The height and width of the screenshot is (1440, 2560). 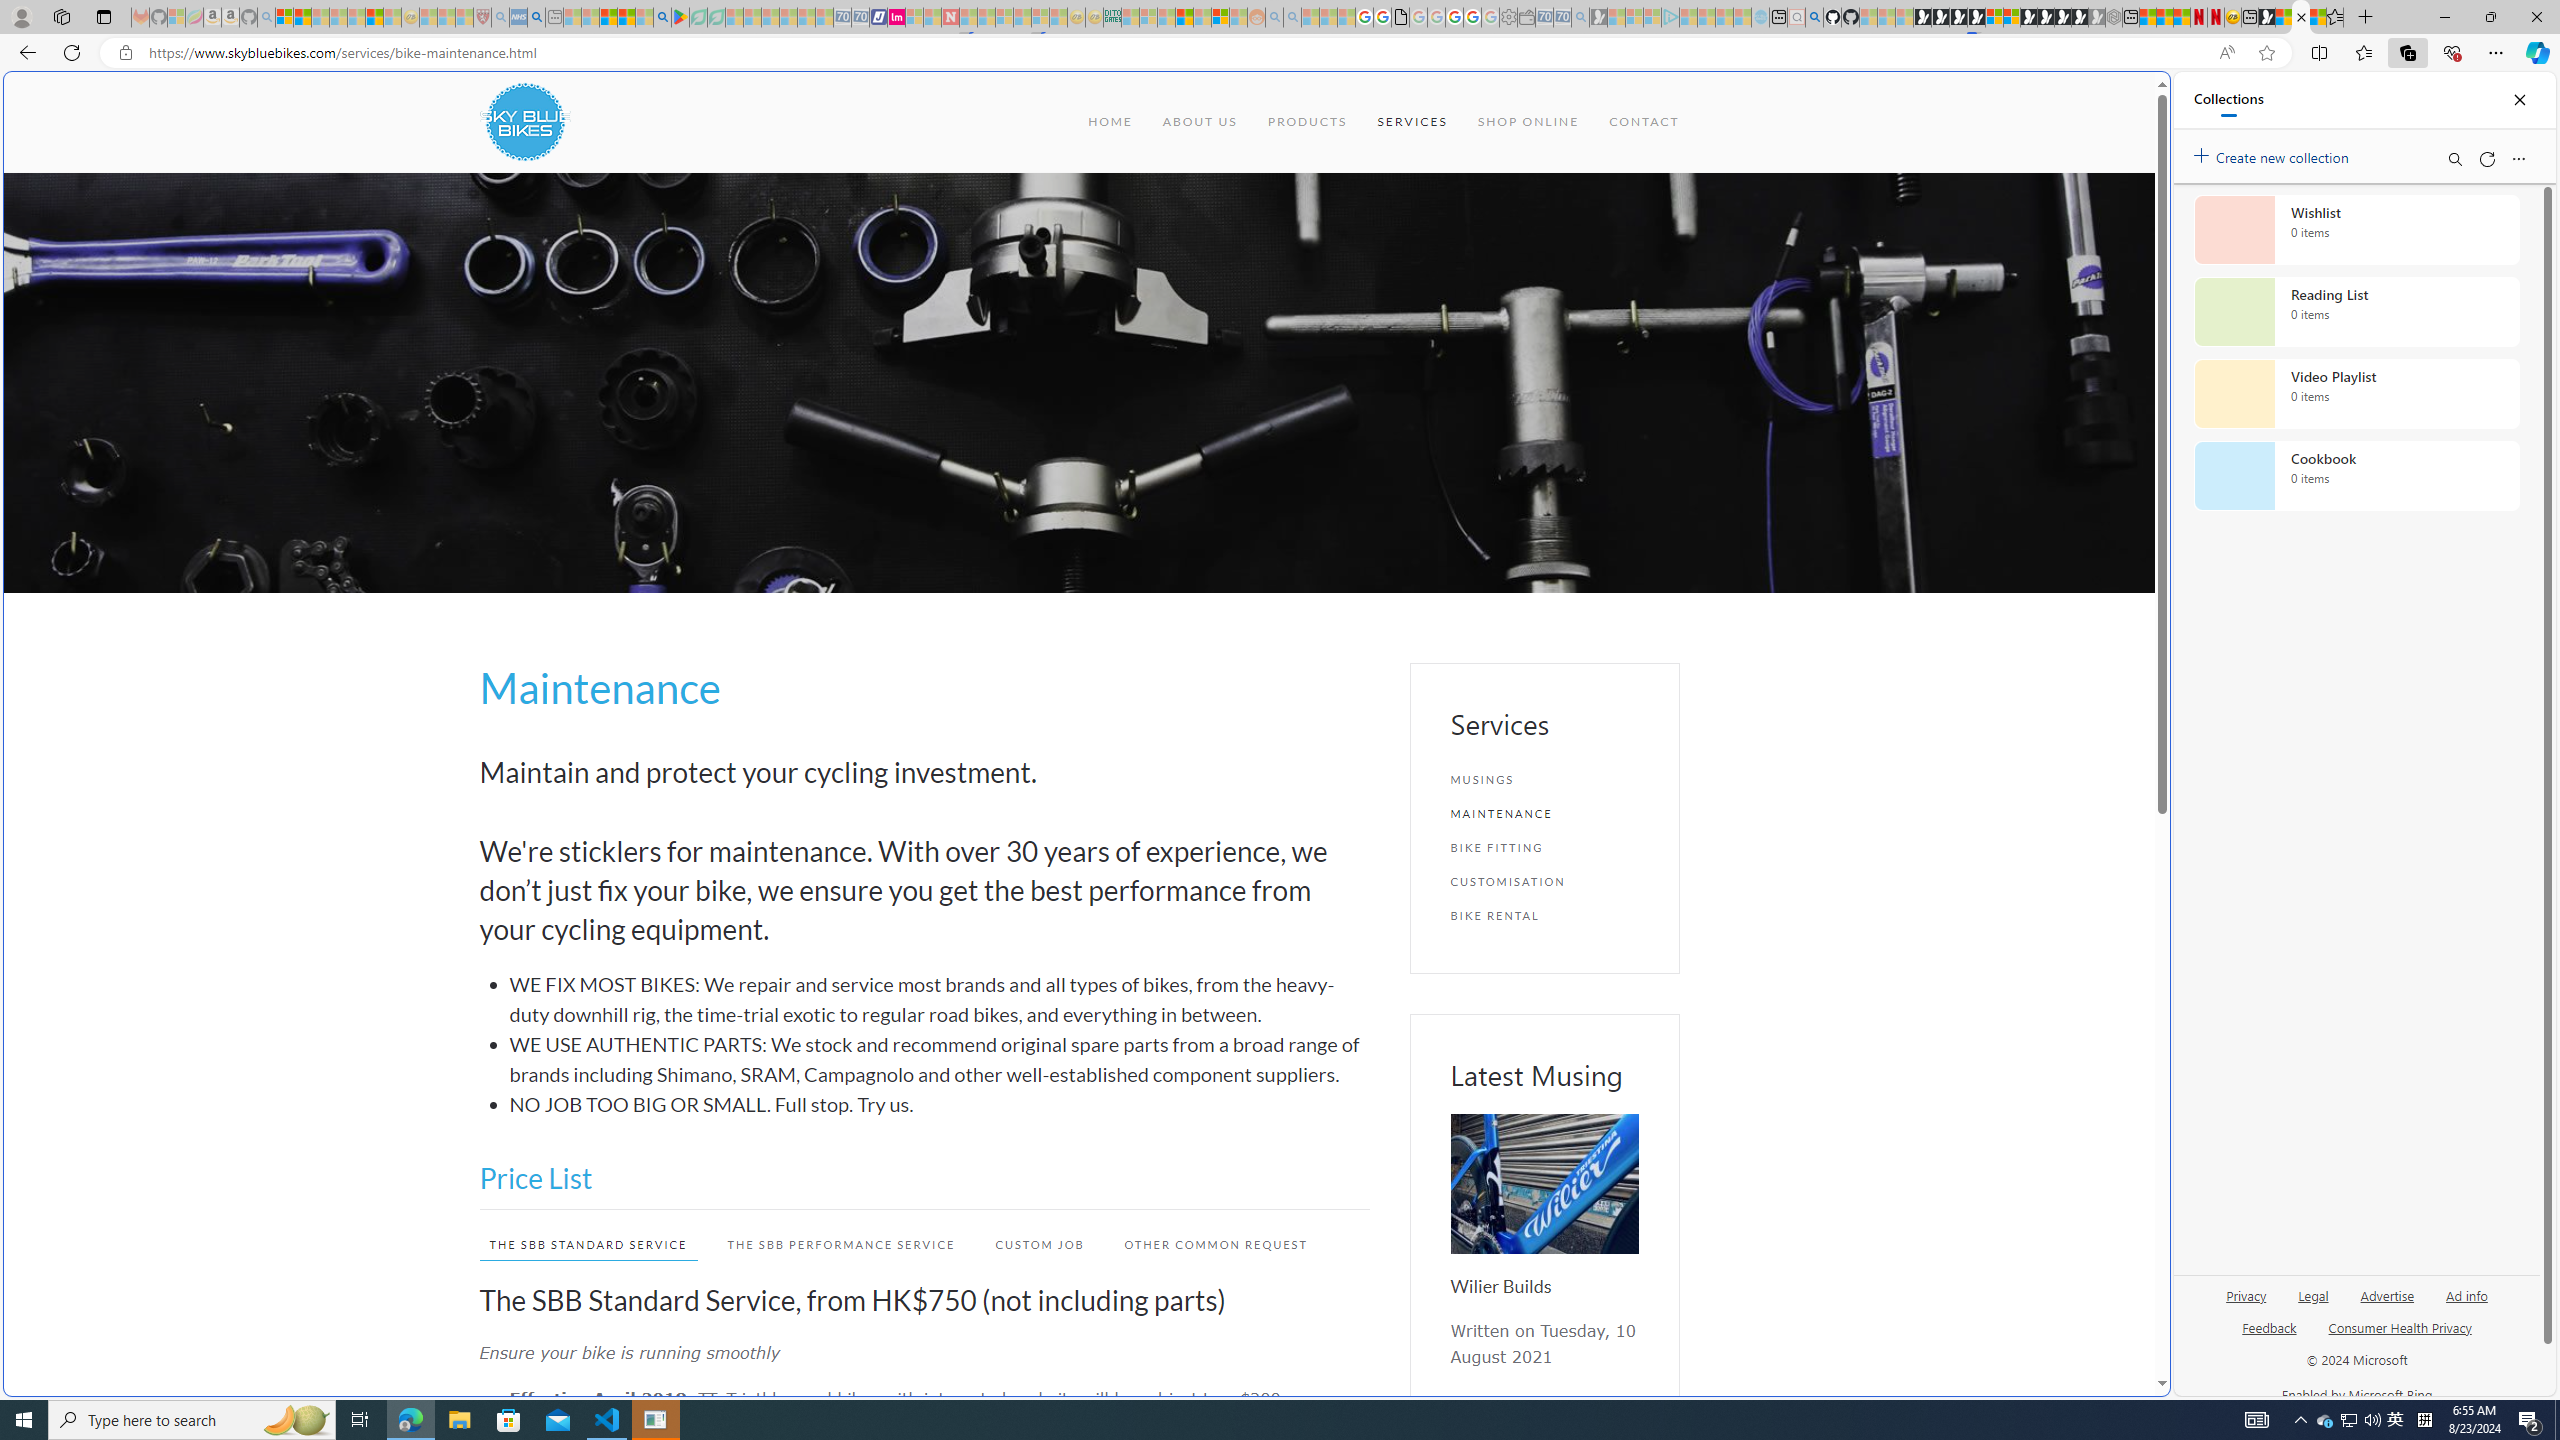 What do you see at coordinates (1507, 17) in the screenshot?
I see `Settings - Sleeping` at bounding box center [1507, 17].